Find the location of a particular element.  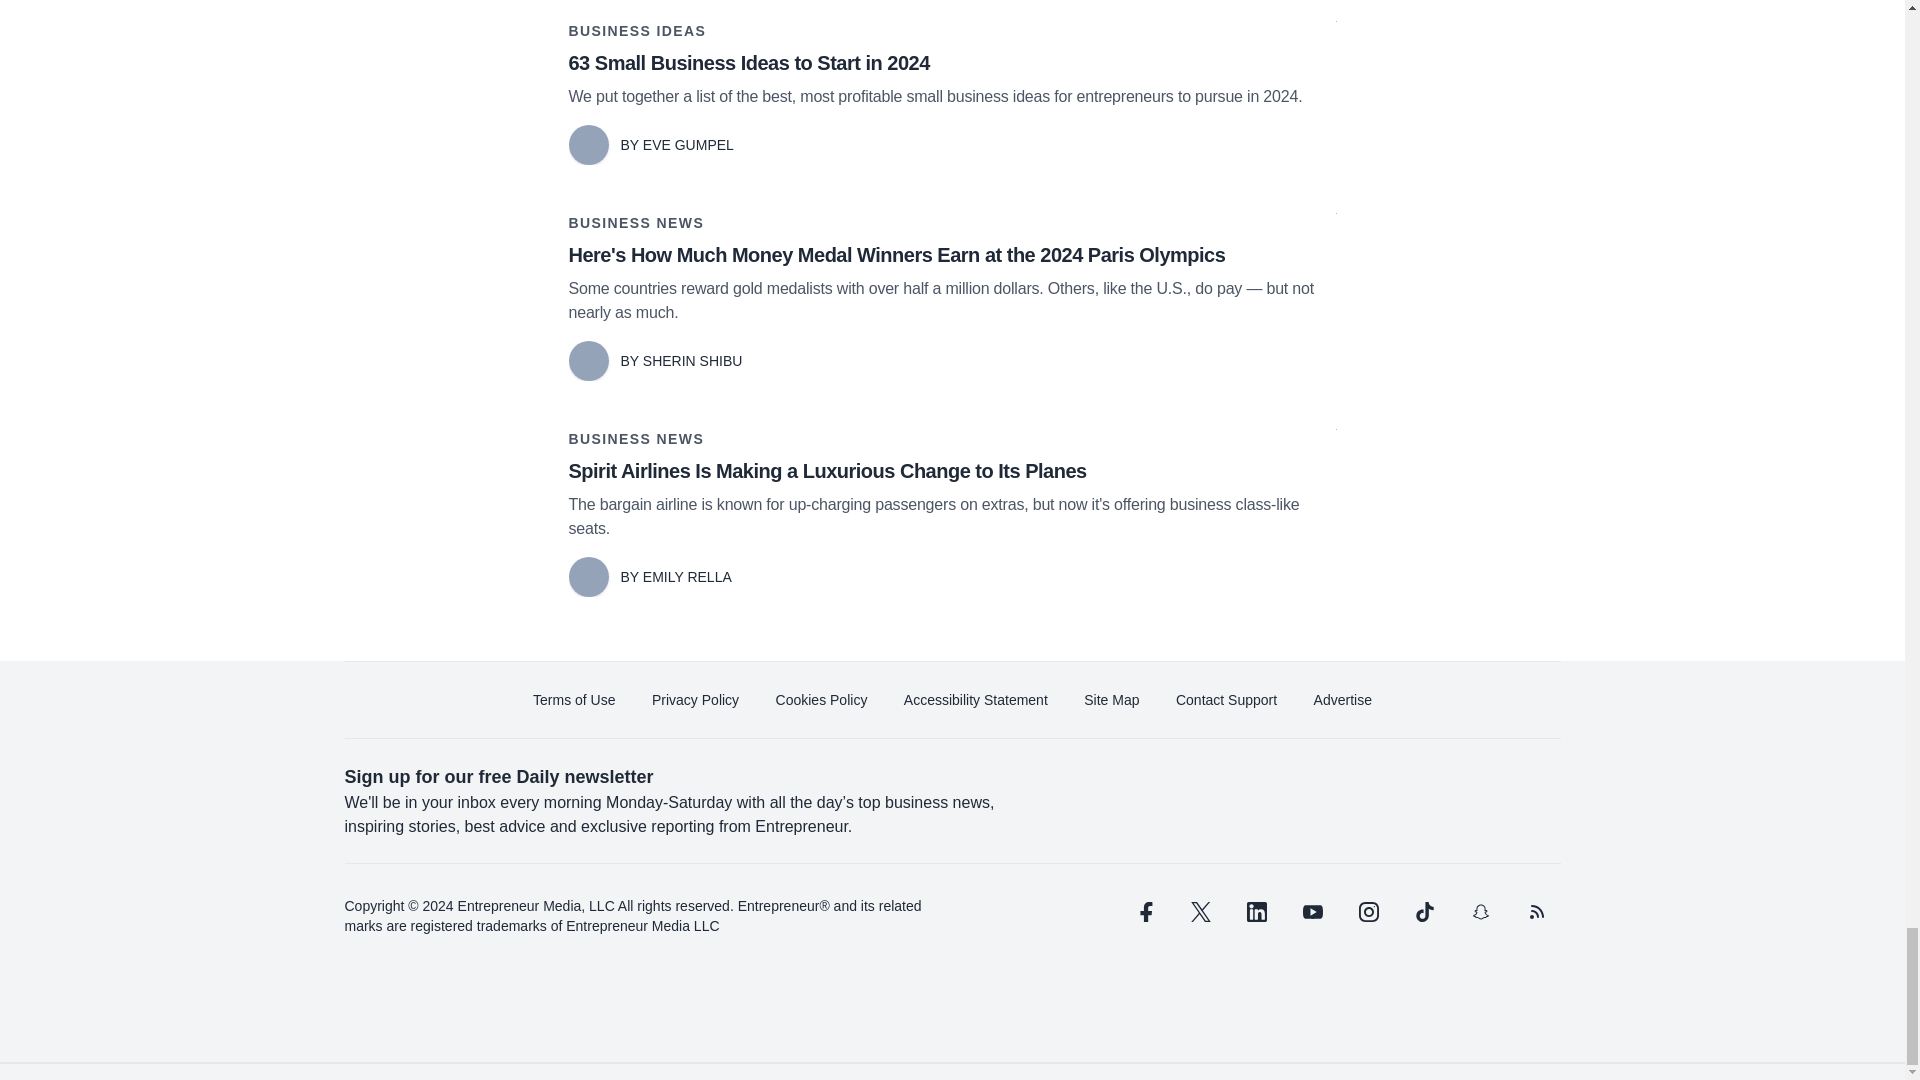

twitter is located at coordinates (1200, 912).